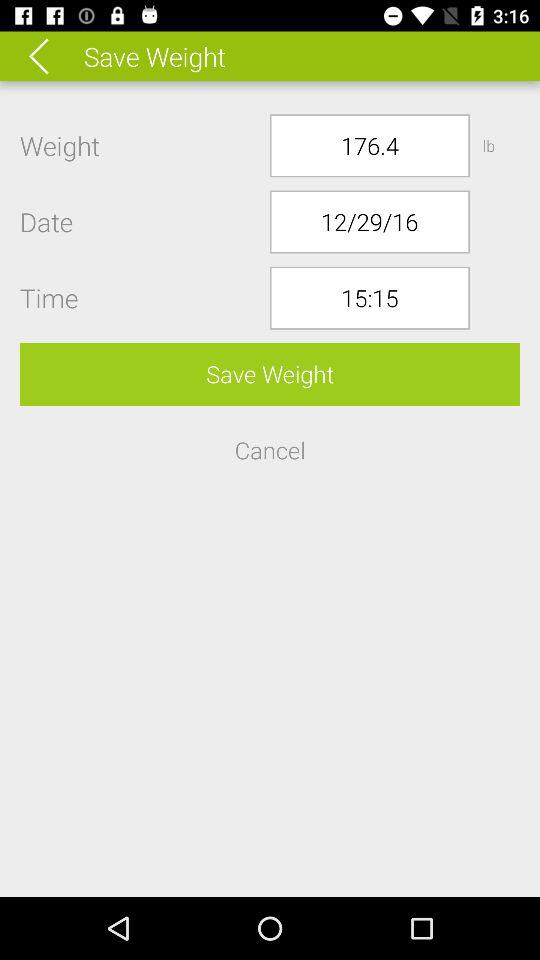 The height and width of the screenshot is (960, 540). I want to click on jump until 15:15, so click(370, 298).